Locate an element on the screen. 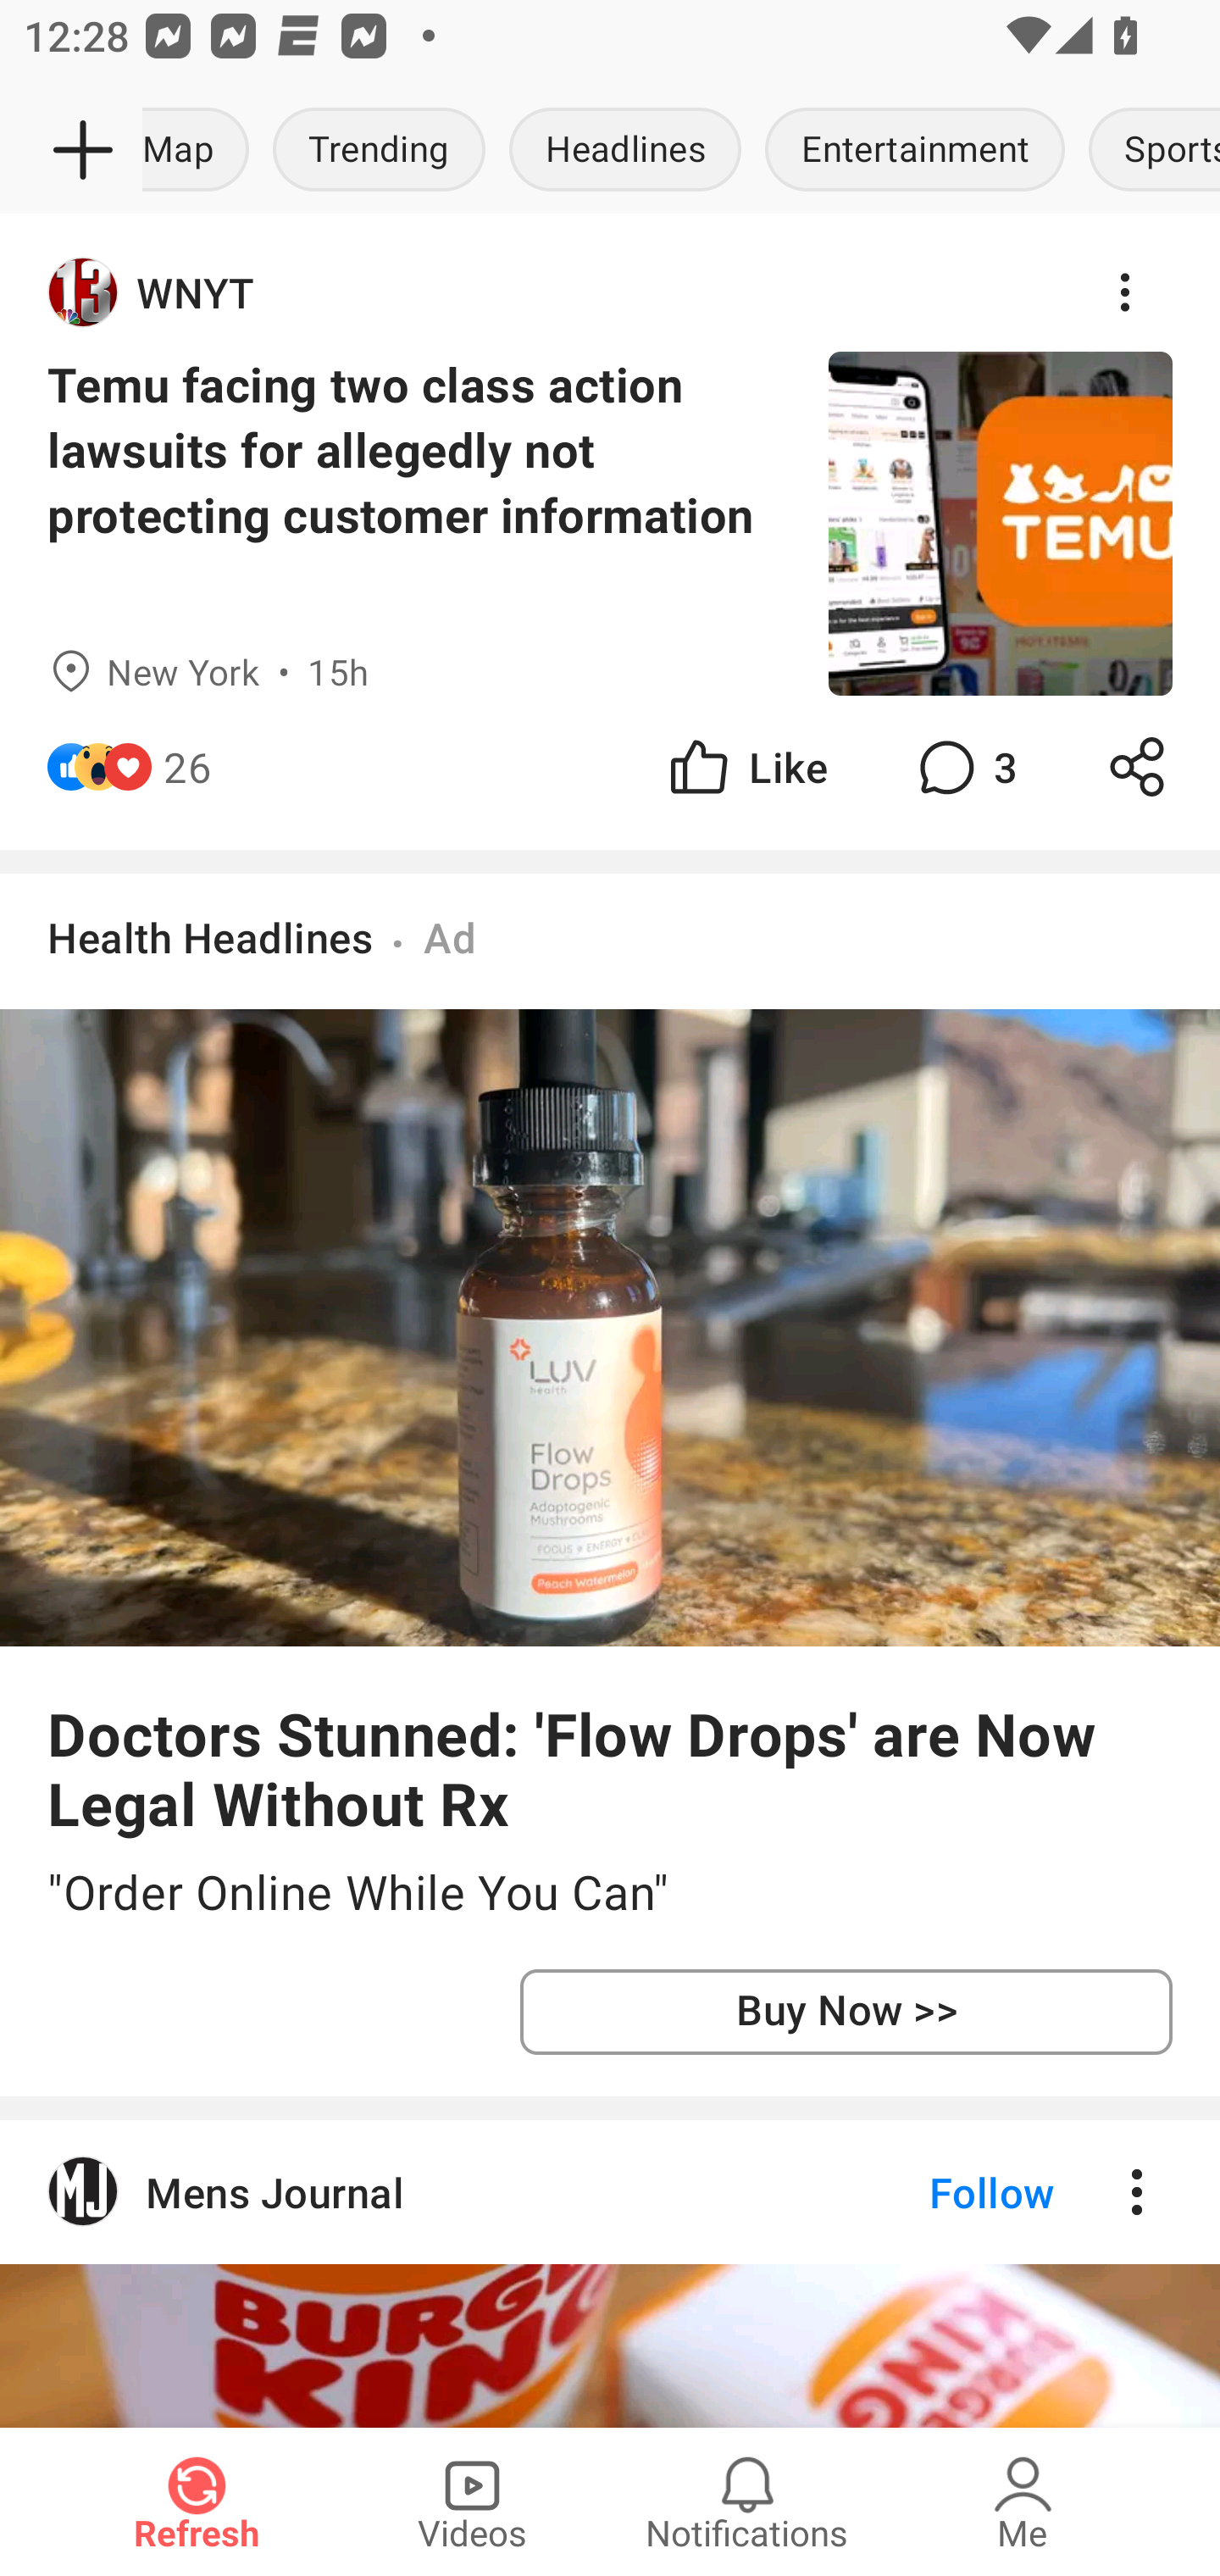 The image size is (1220, 2576). Like is located at coordinates (746, 766).